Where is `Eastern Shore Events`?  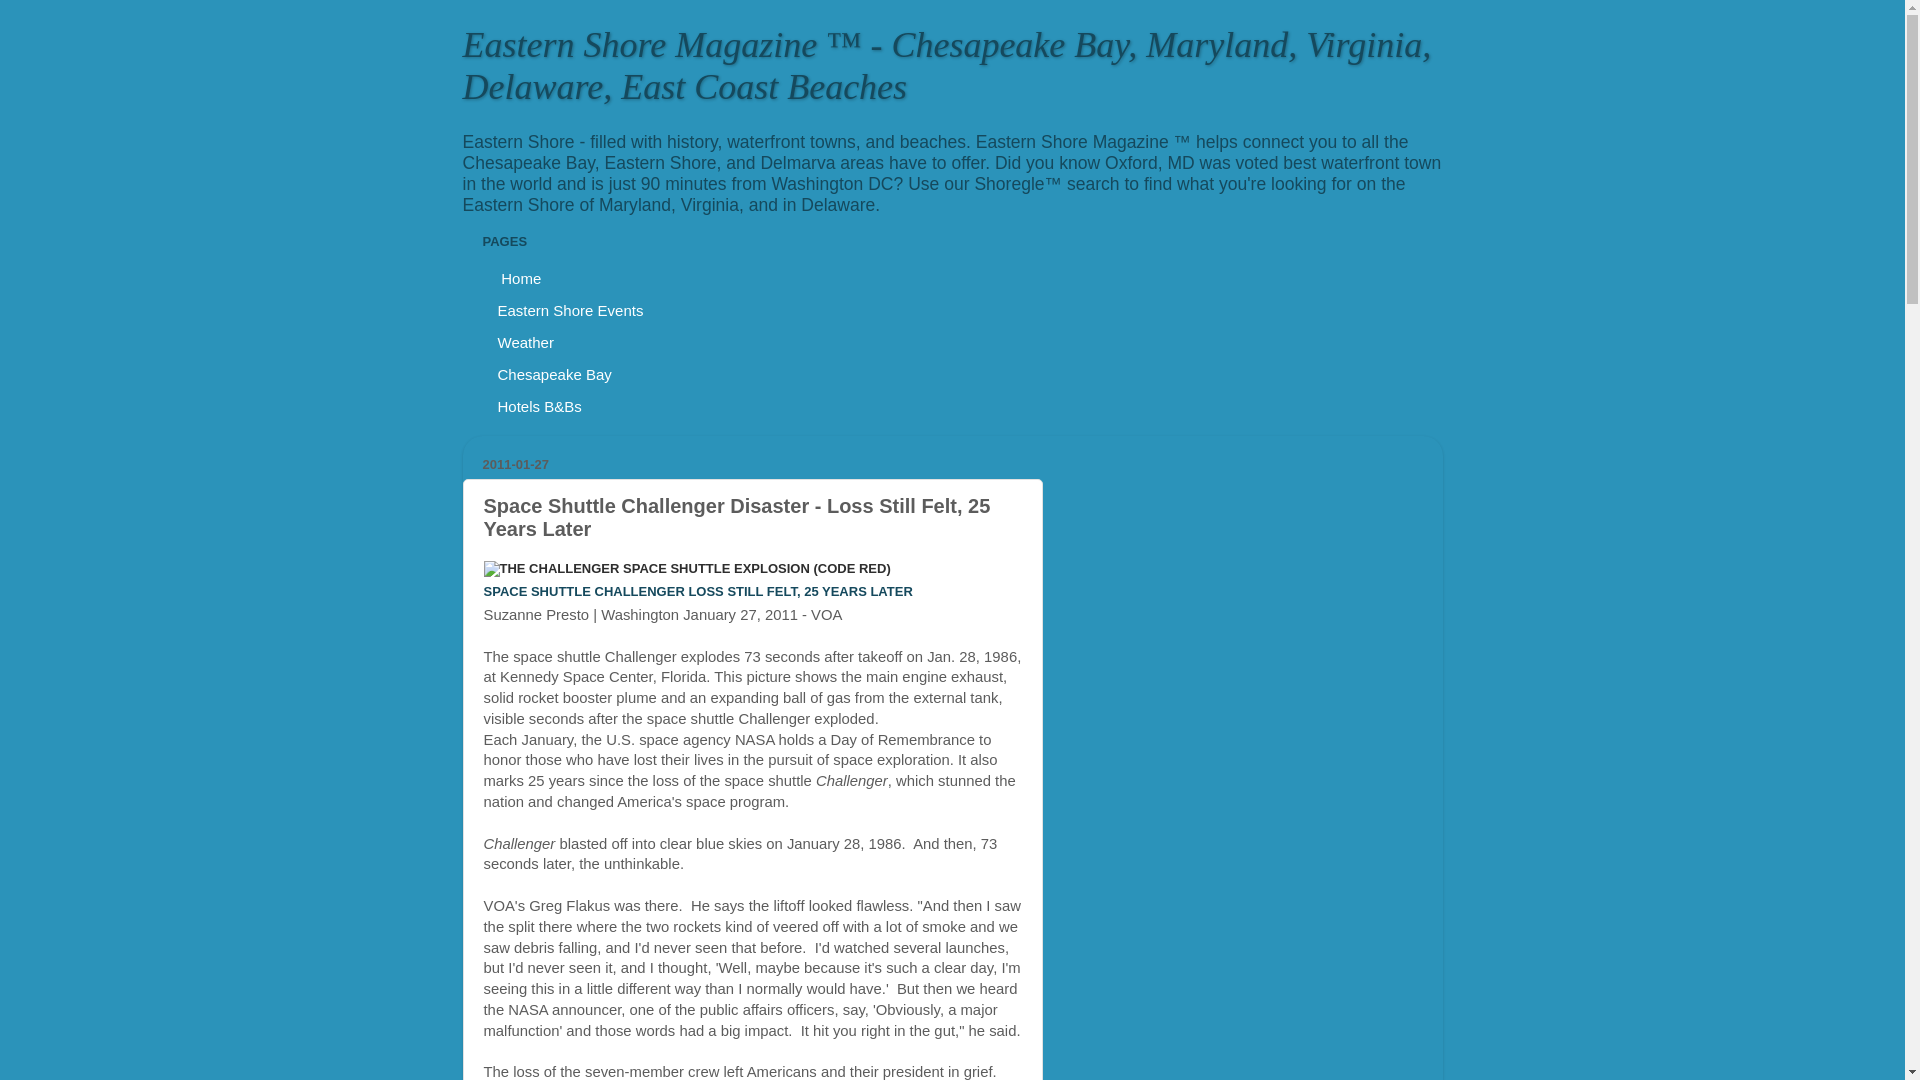
Eastern Shore Events is located at coordinates (570, 310).